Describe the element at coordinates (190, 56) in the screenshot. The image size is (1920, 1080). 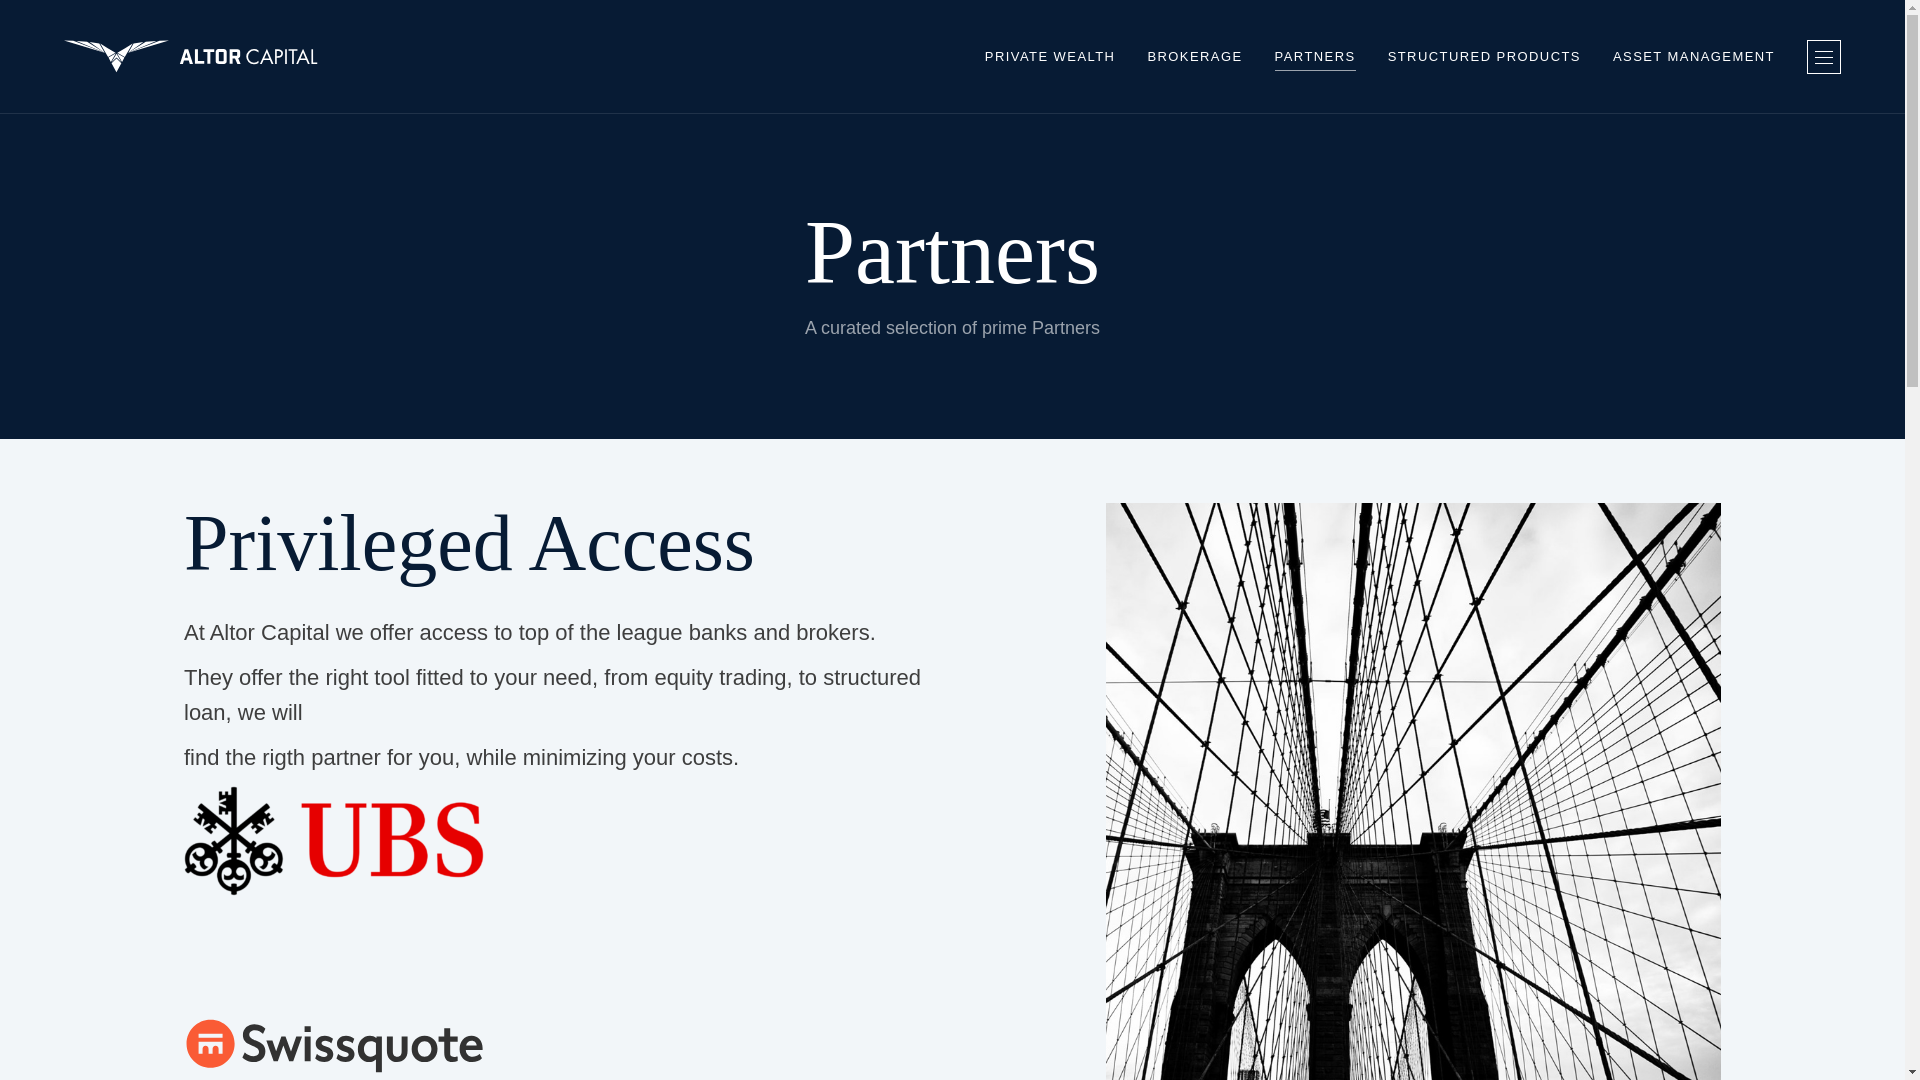
I see `Altor Capital` at that location.